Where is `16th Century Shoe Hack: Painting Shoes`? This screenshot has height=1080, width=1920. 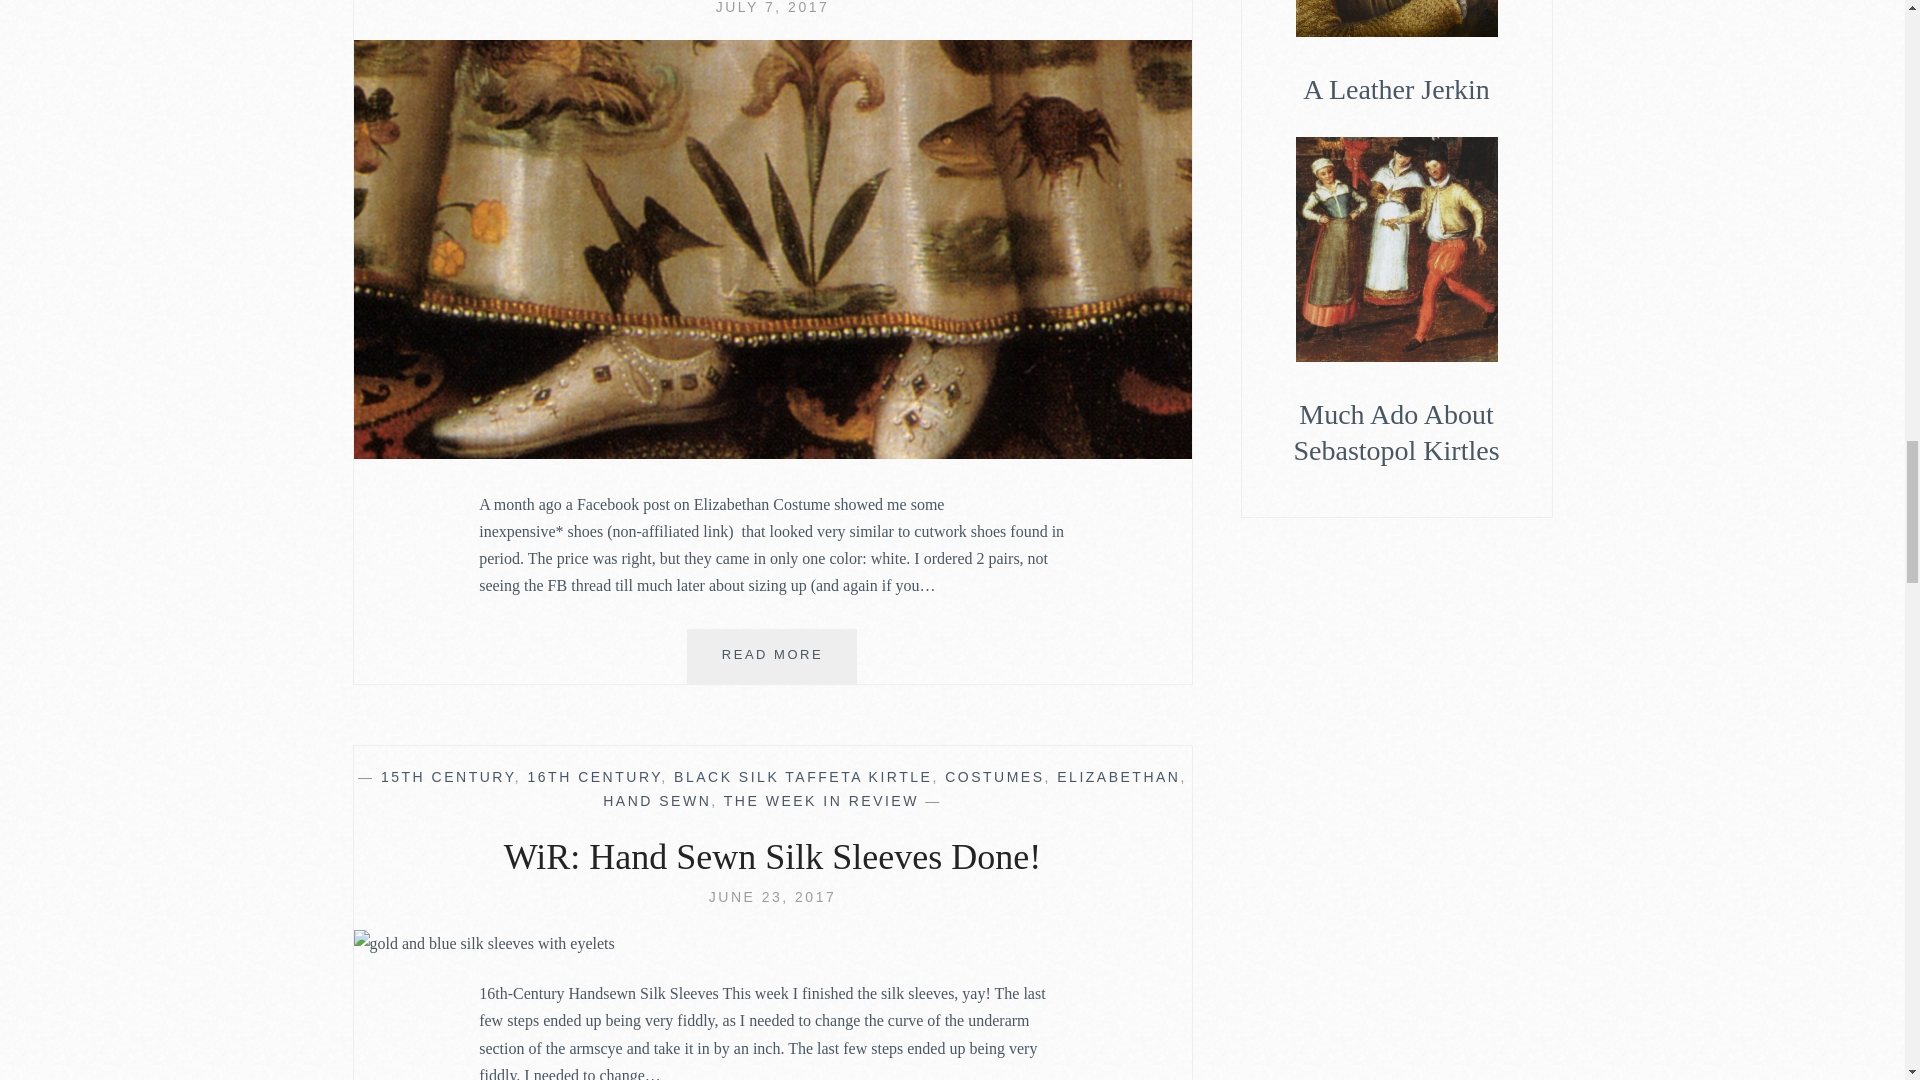
16th Century Shoe Hack: Painting Shoes is located at coordinates (772, 8).